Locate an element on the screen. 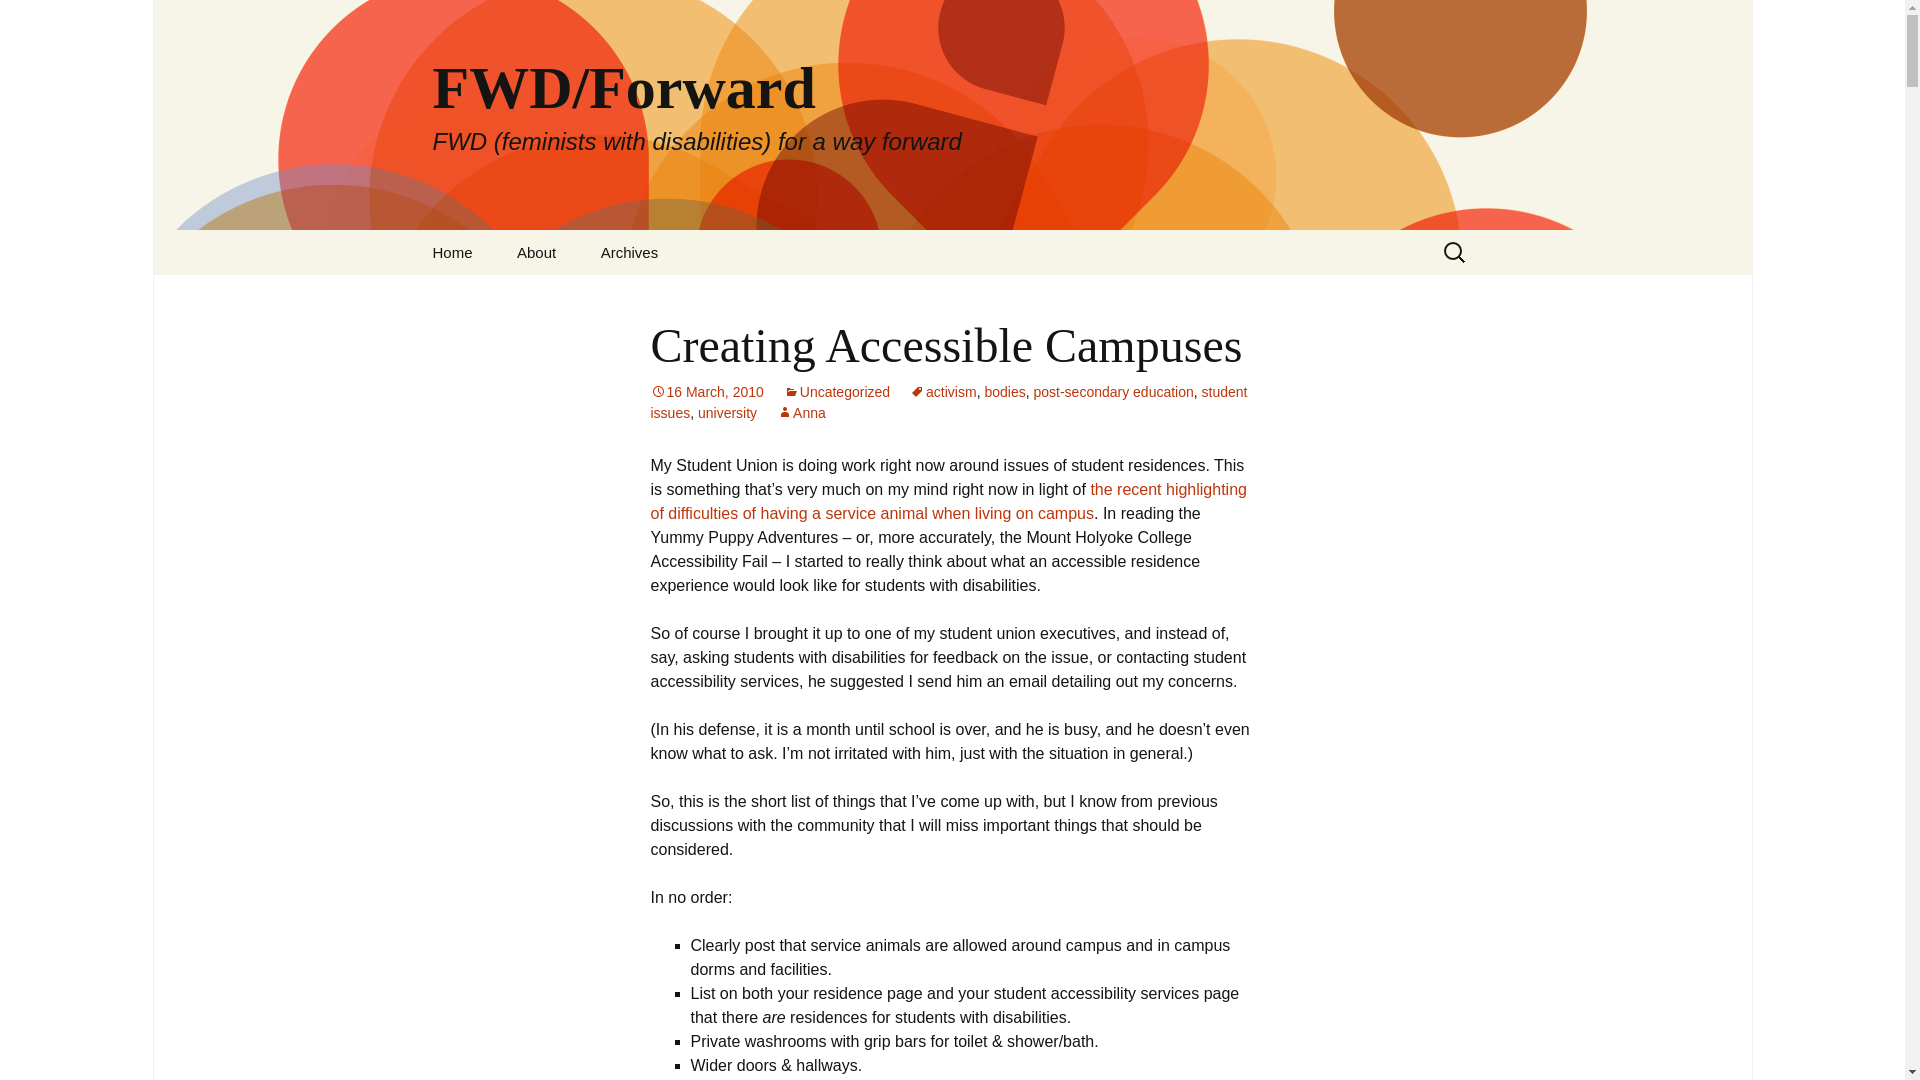 The height and width of the screenshot is (1080, 1920). university is located at coordinates (727, 413).